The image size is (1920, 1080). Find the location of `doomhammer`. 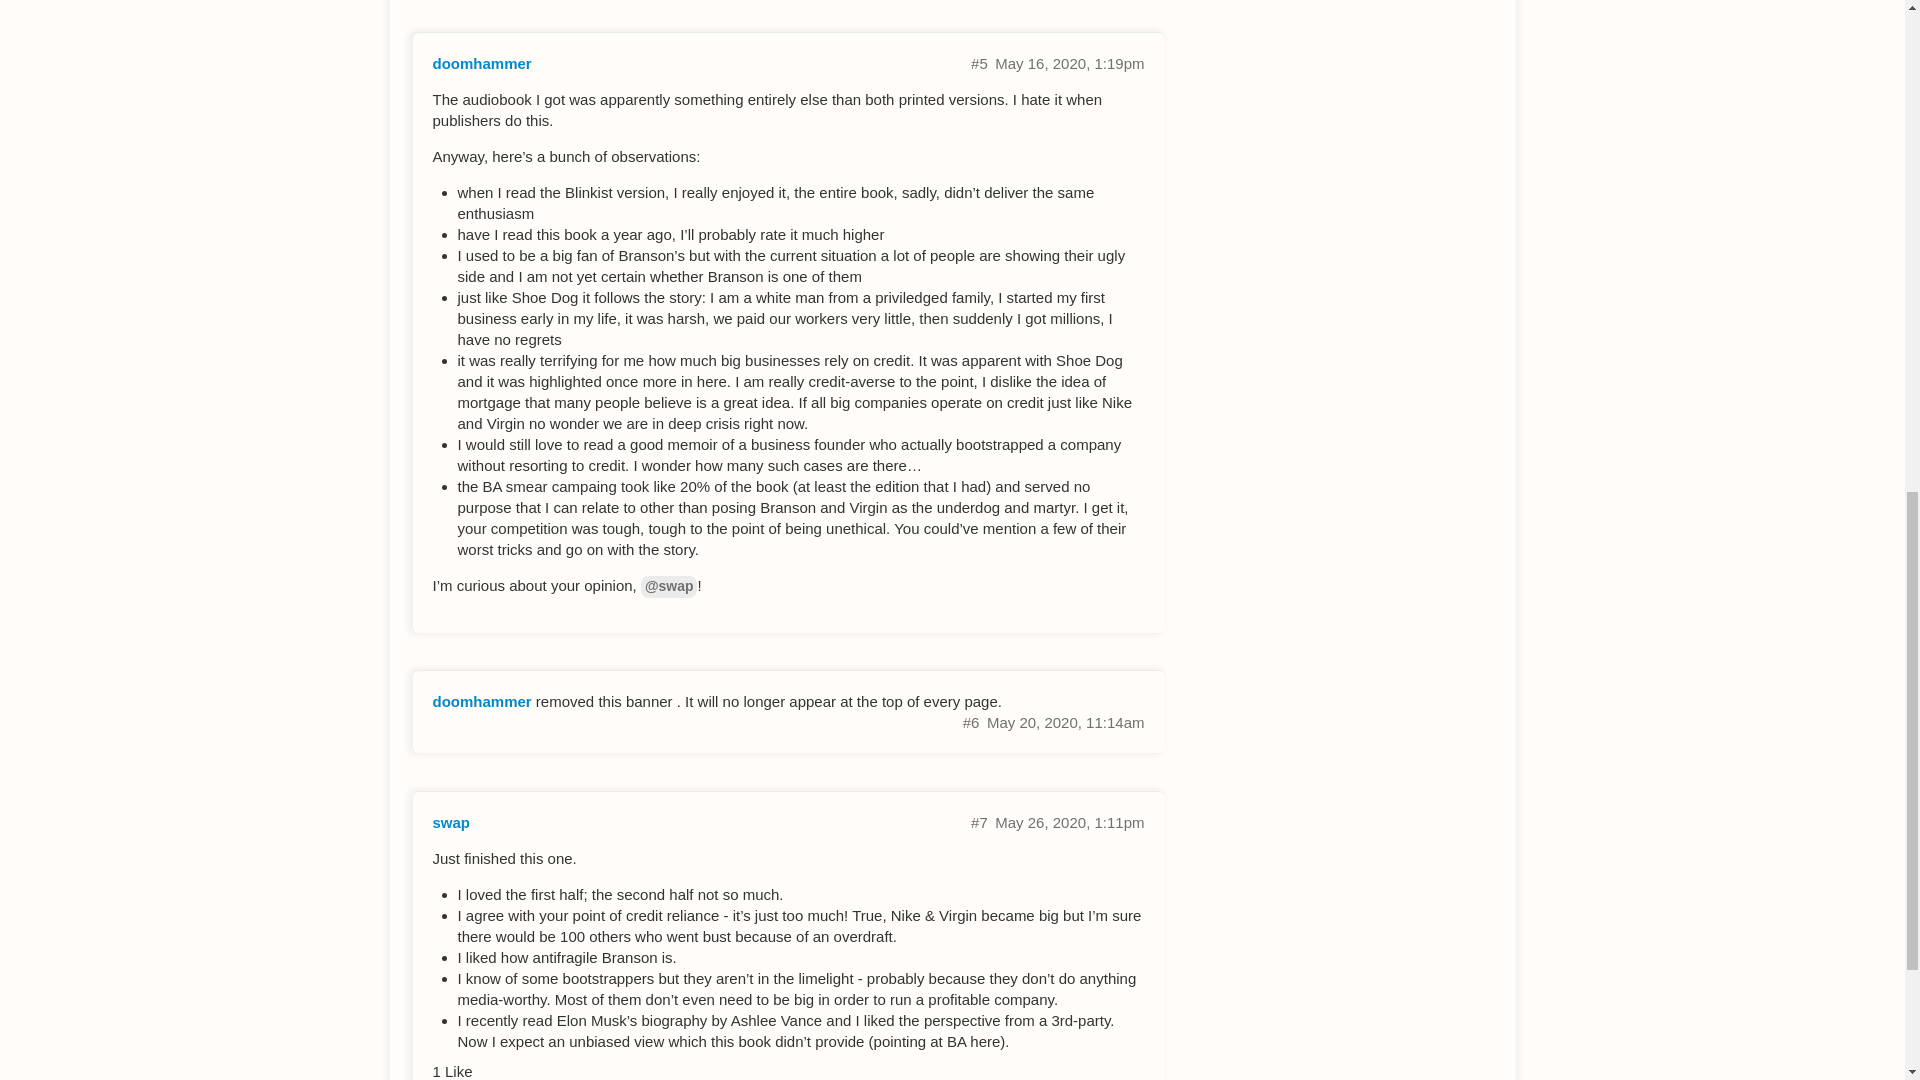

doomhammer is located at coordinates (482, 64).